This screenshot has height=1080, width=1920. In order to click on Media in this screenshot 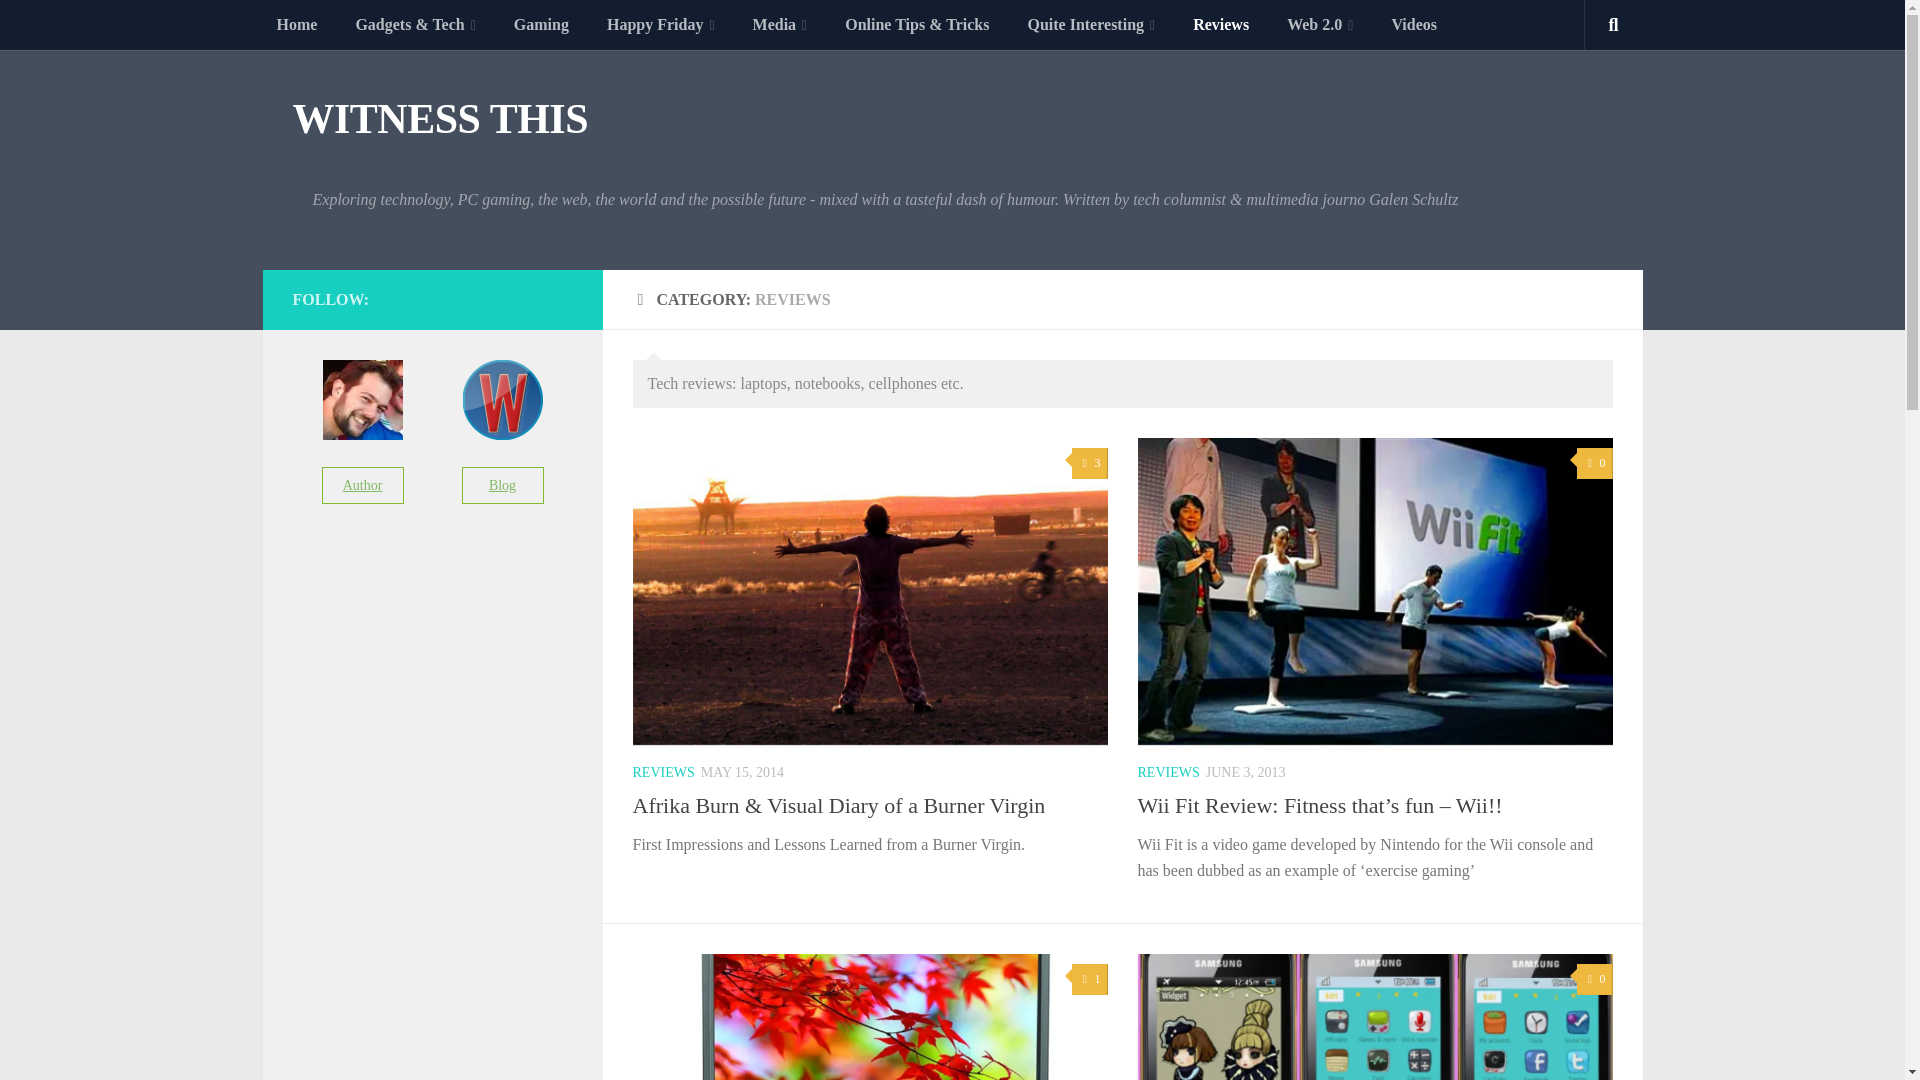, I will do `click(780, 24)`.